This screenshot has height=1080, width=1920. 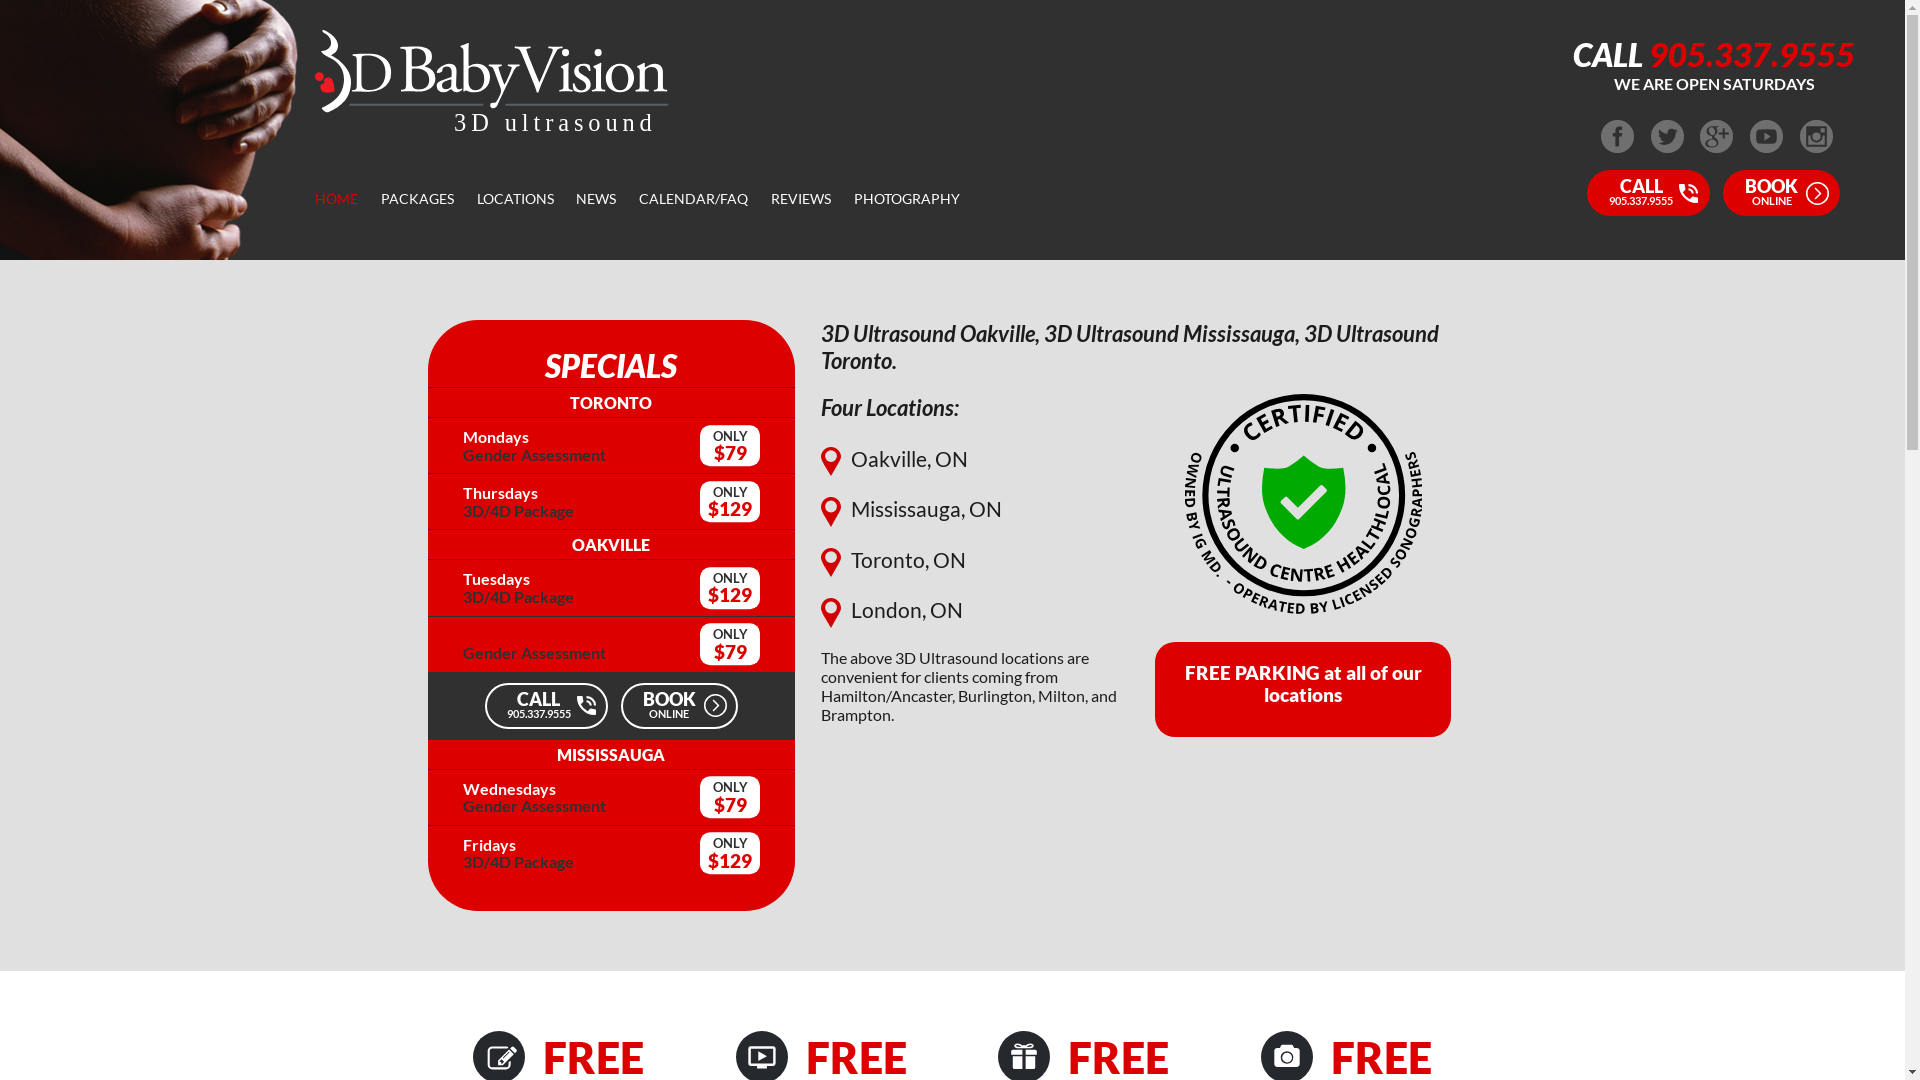 What do you see at coordinates (694, 198) in the screenshot?
I see `CALENDAR/FAQ` at bounding box center [694, 198].